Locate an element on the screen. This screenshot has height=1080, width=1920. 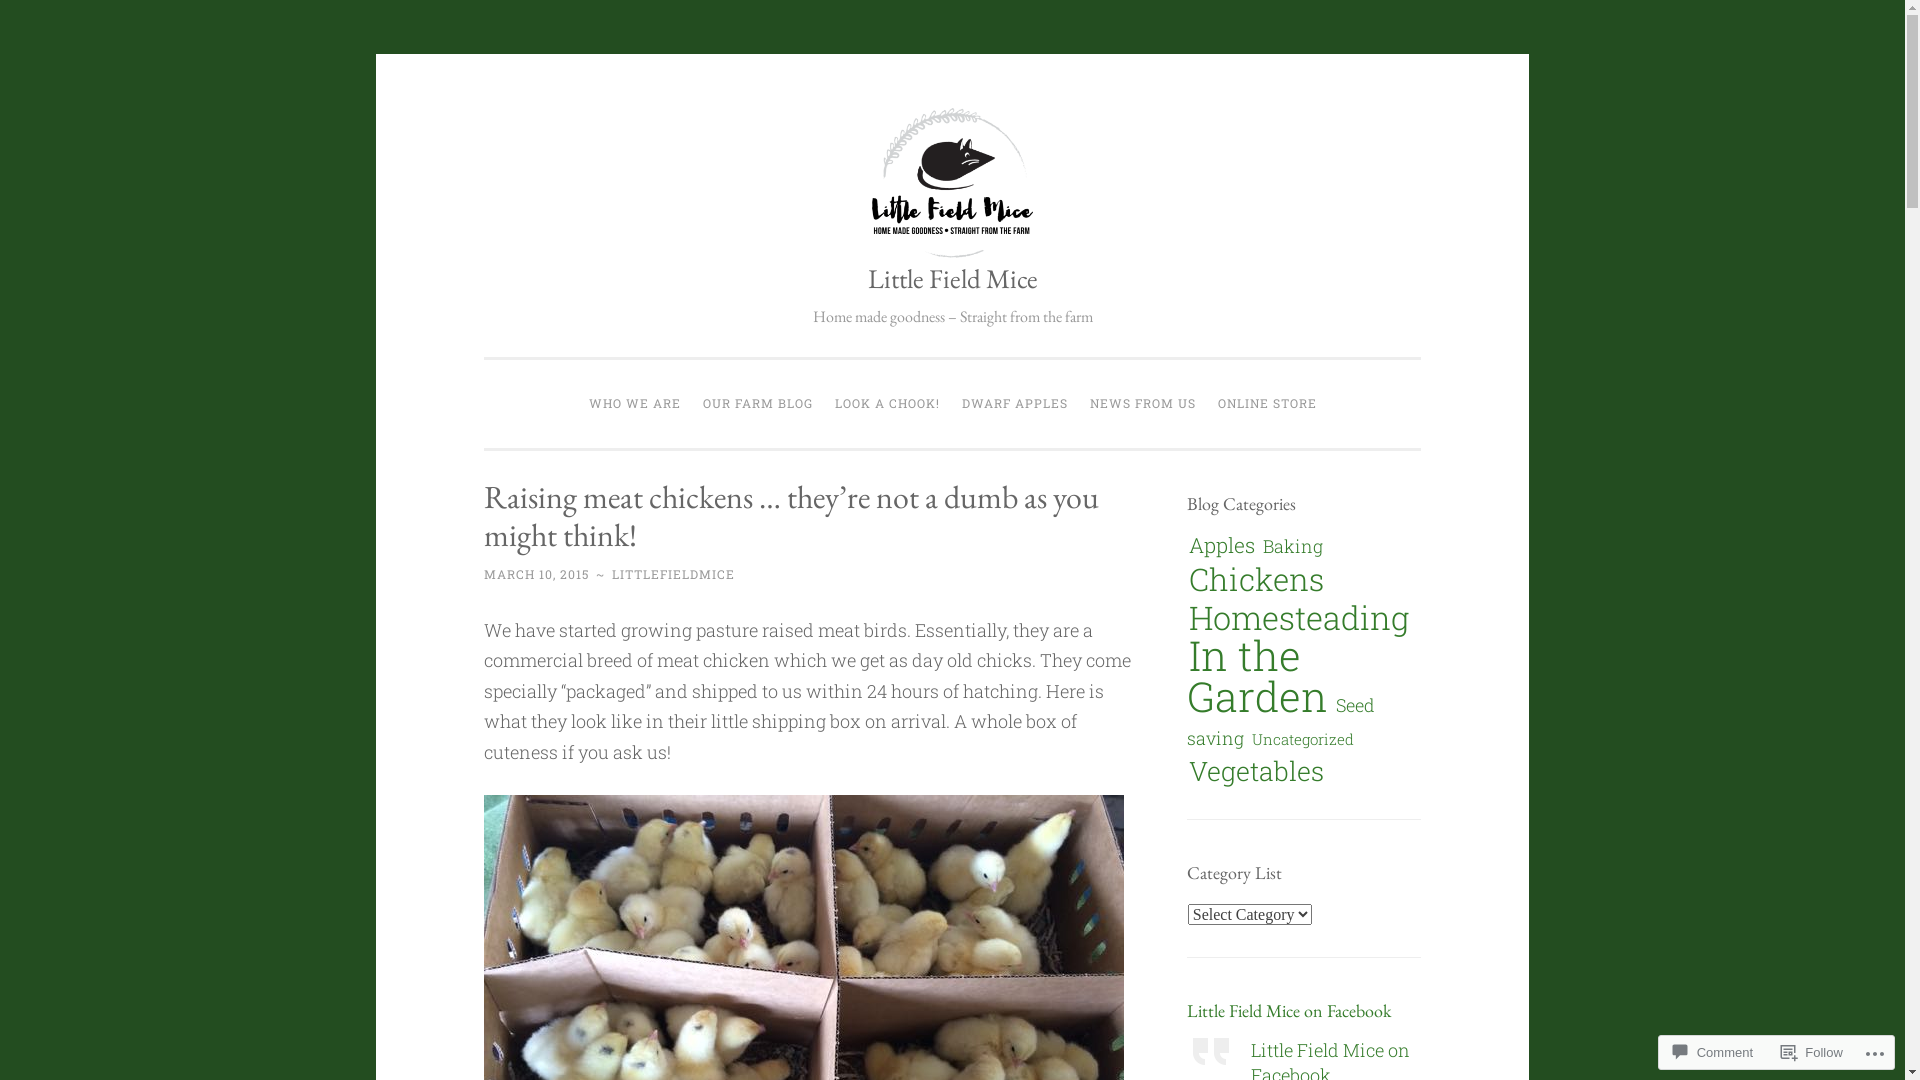
MARCH 10, 2015 is located at coordinates (536, 574).